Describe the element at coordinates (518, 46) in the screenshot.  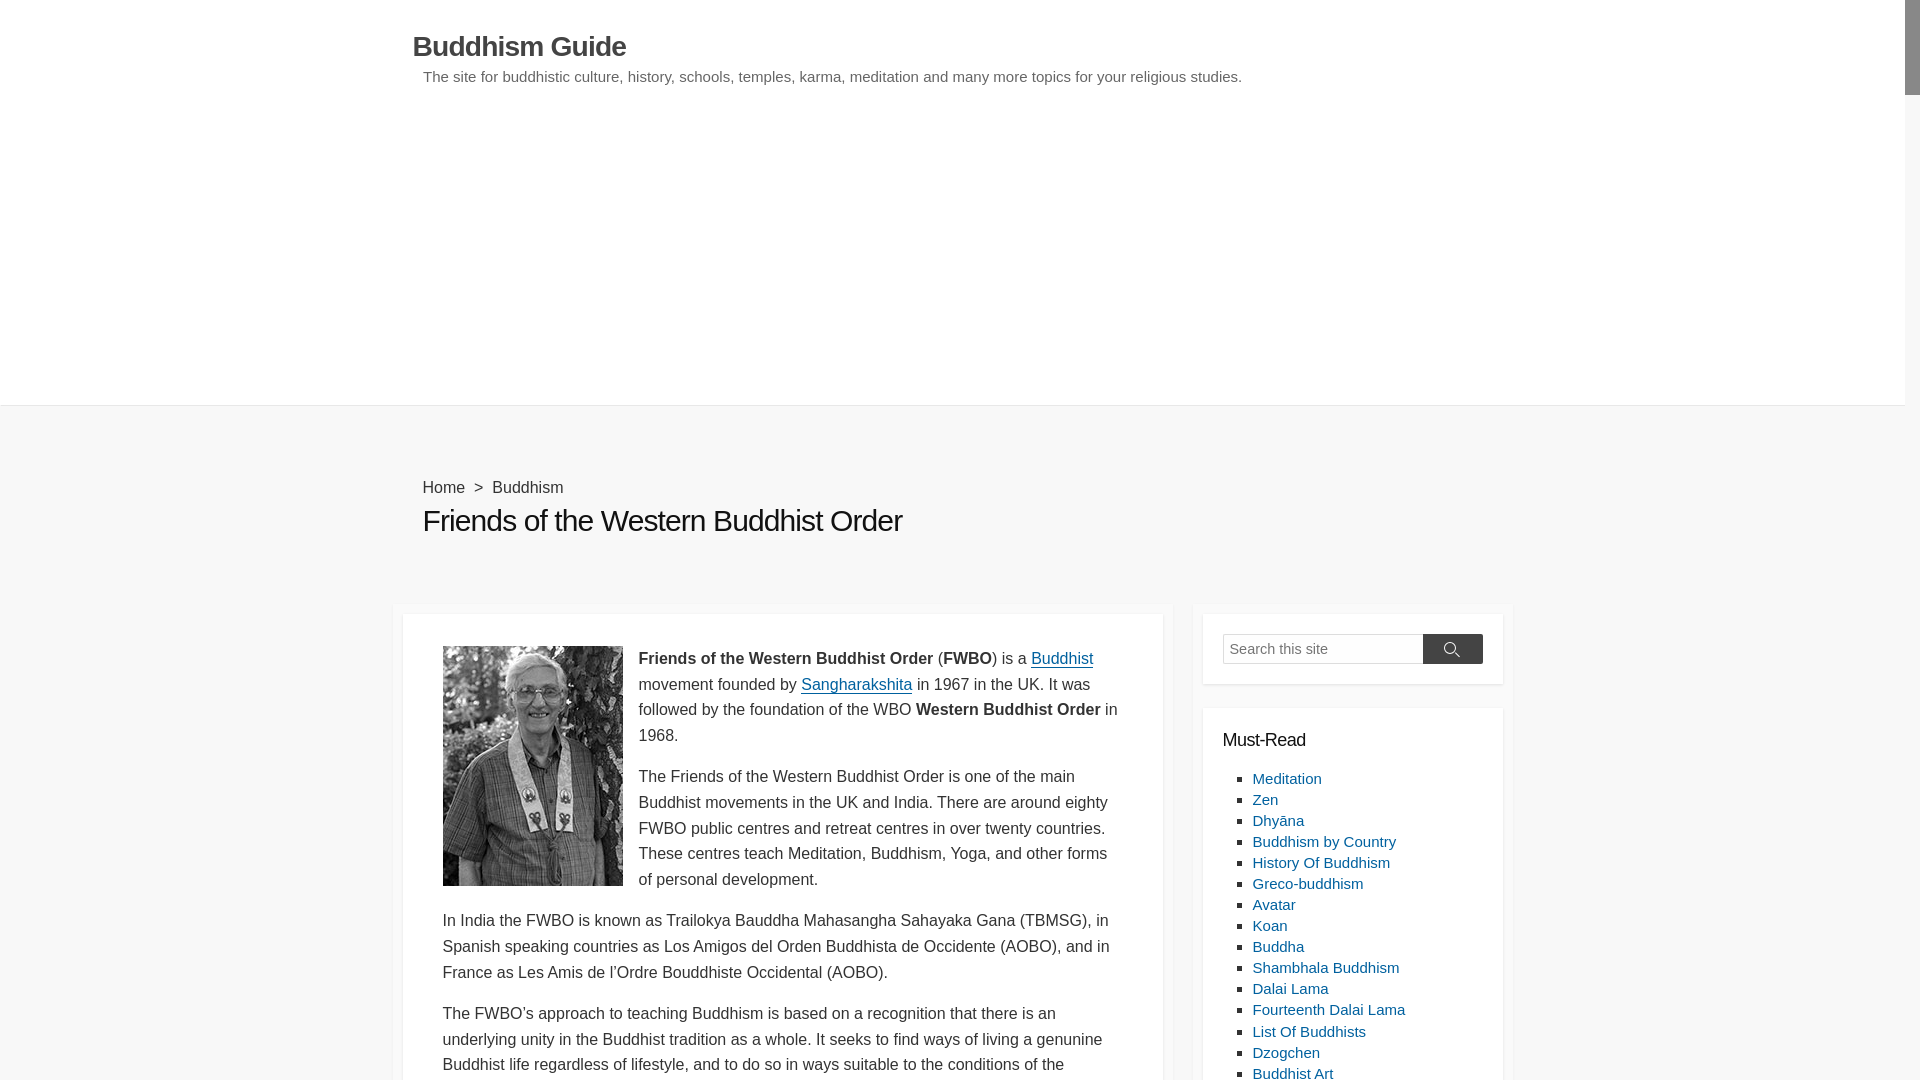
I see `Buddhism Guide` at that location.